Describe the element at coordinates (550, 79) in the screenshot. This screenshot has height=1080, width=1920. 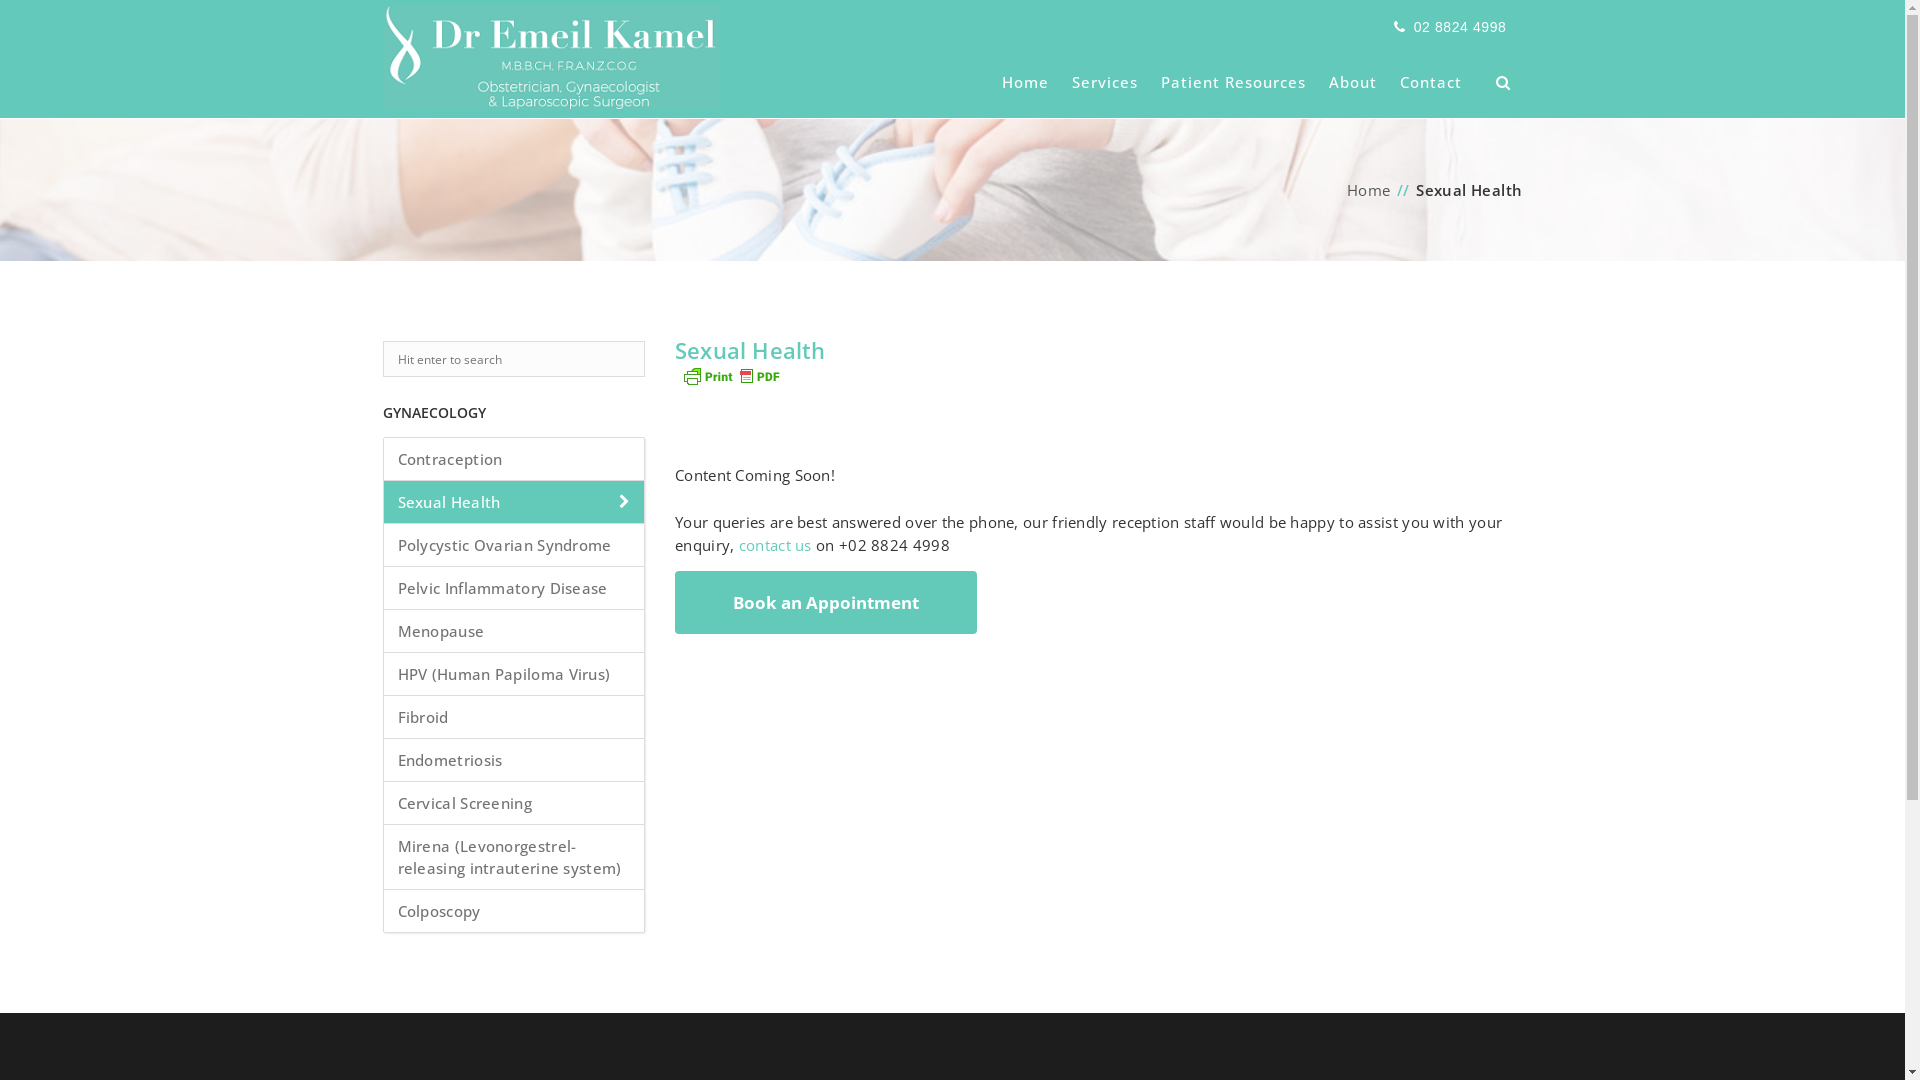
I see `Dr Emeil Kamel` at that location.